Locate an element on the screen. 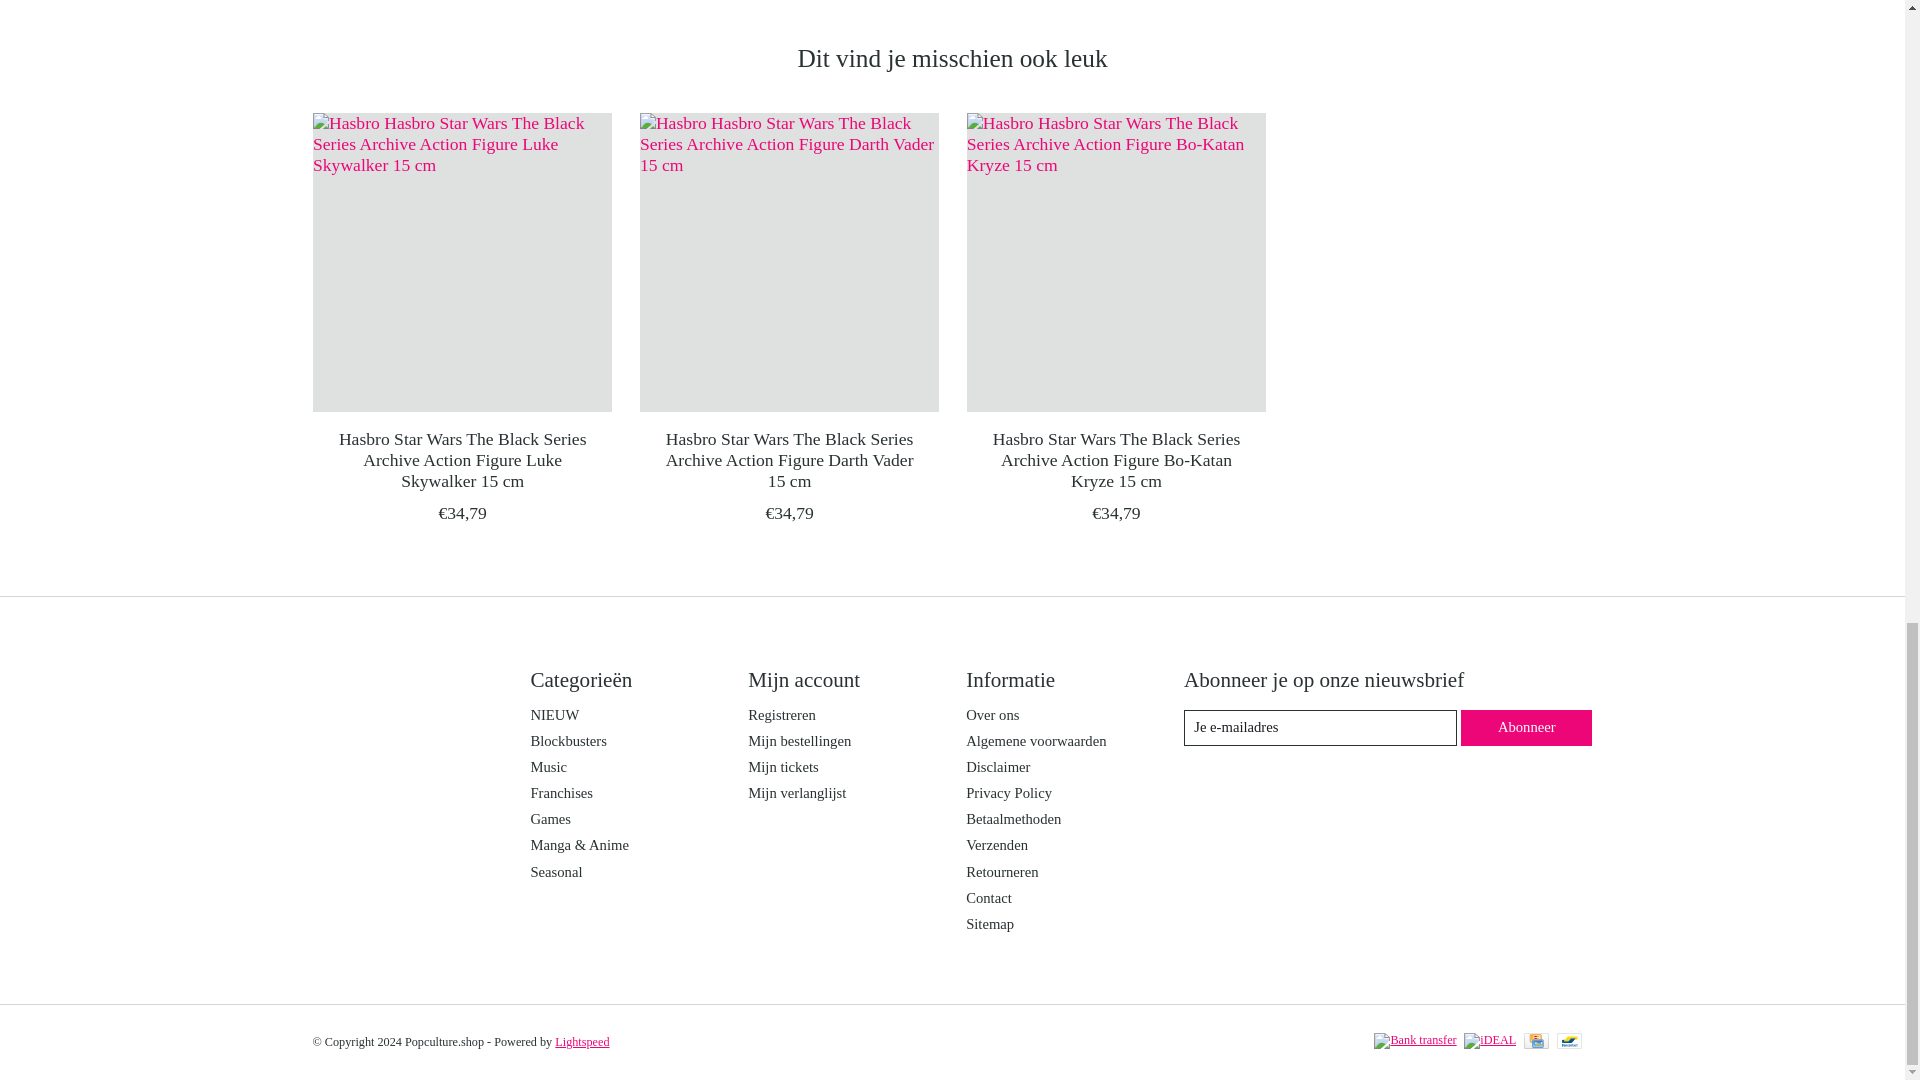 This screenshot has width=1920, height=1080. Over ons is located at coordinates (992, 714).